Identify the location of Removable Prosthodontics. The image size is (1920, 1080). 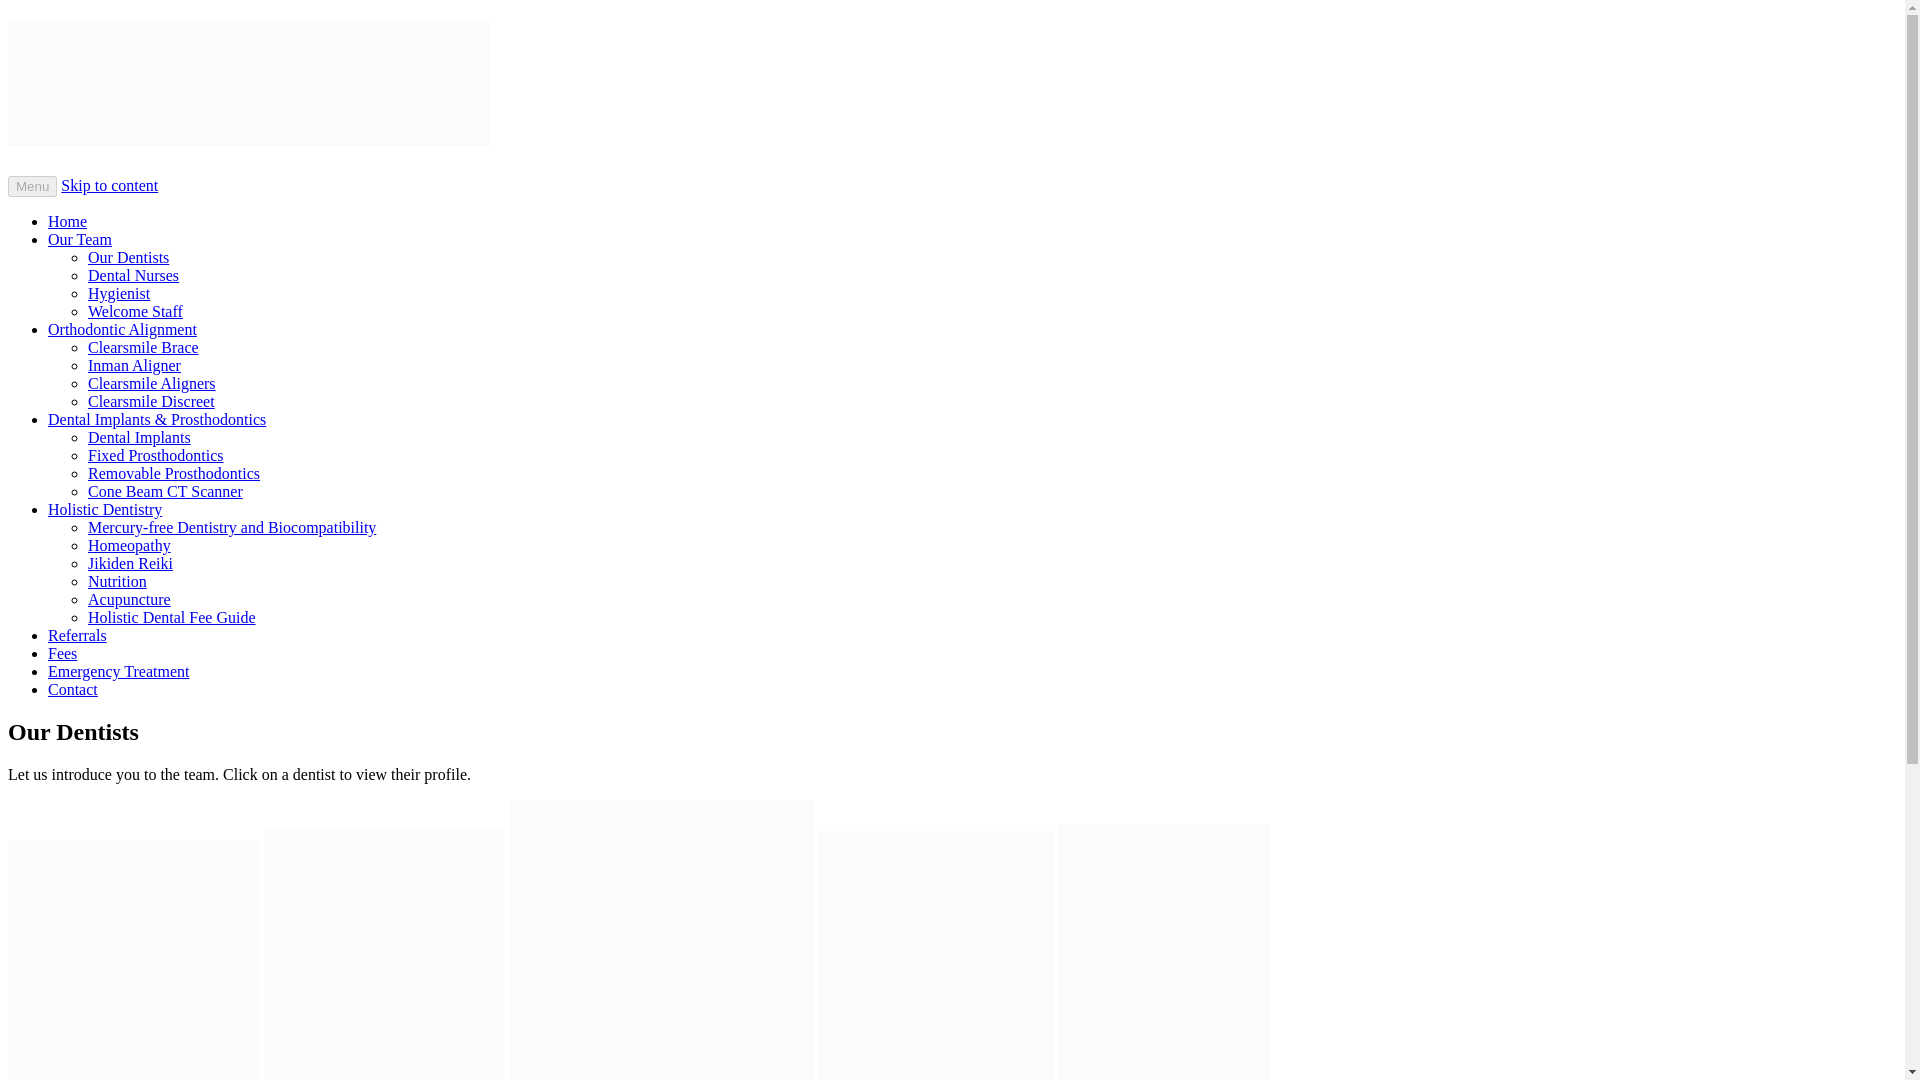
(174, 473).